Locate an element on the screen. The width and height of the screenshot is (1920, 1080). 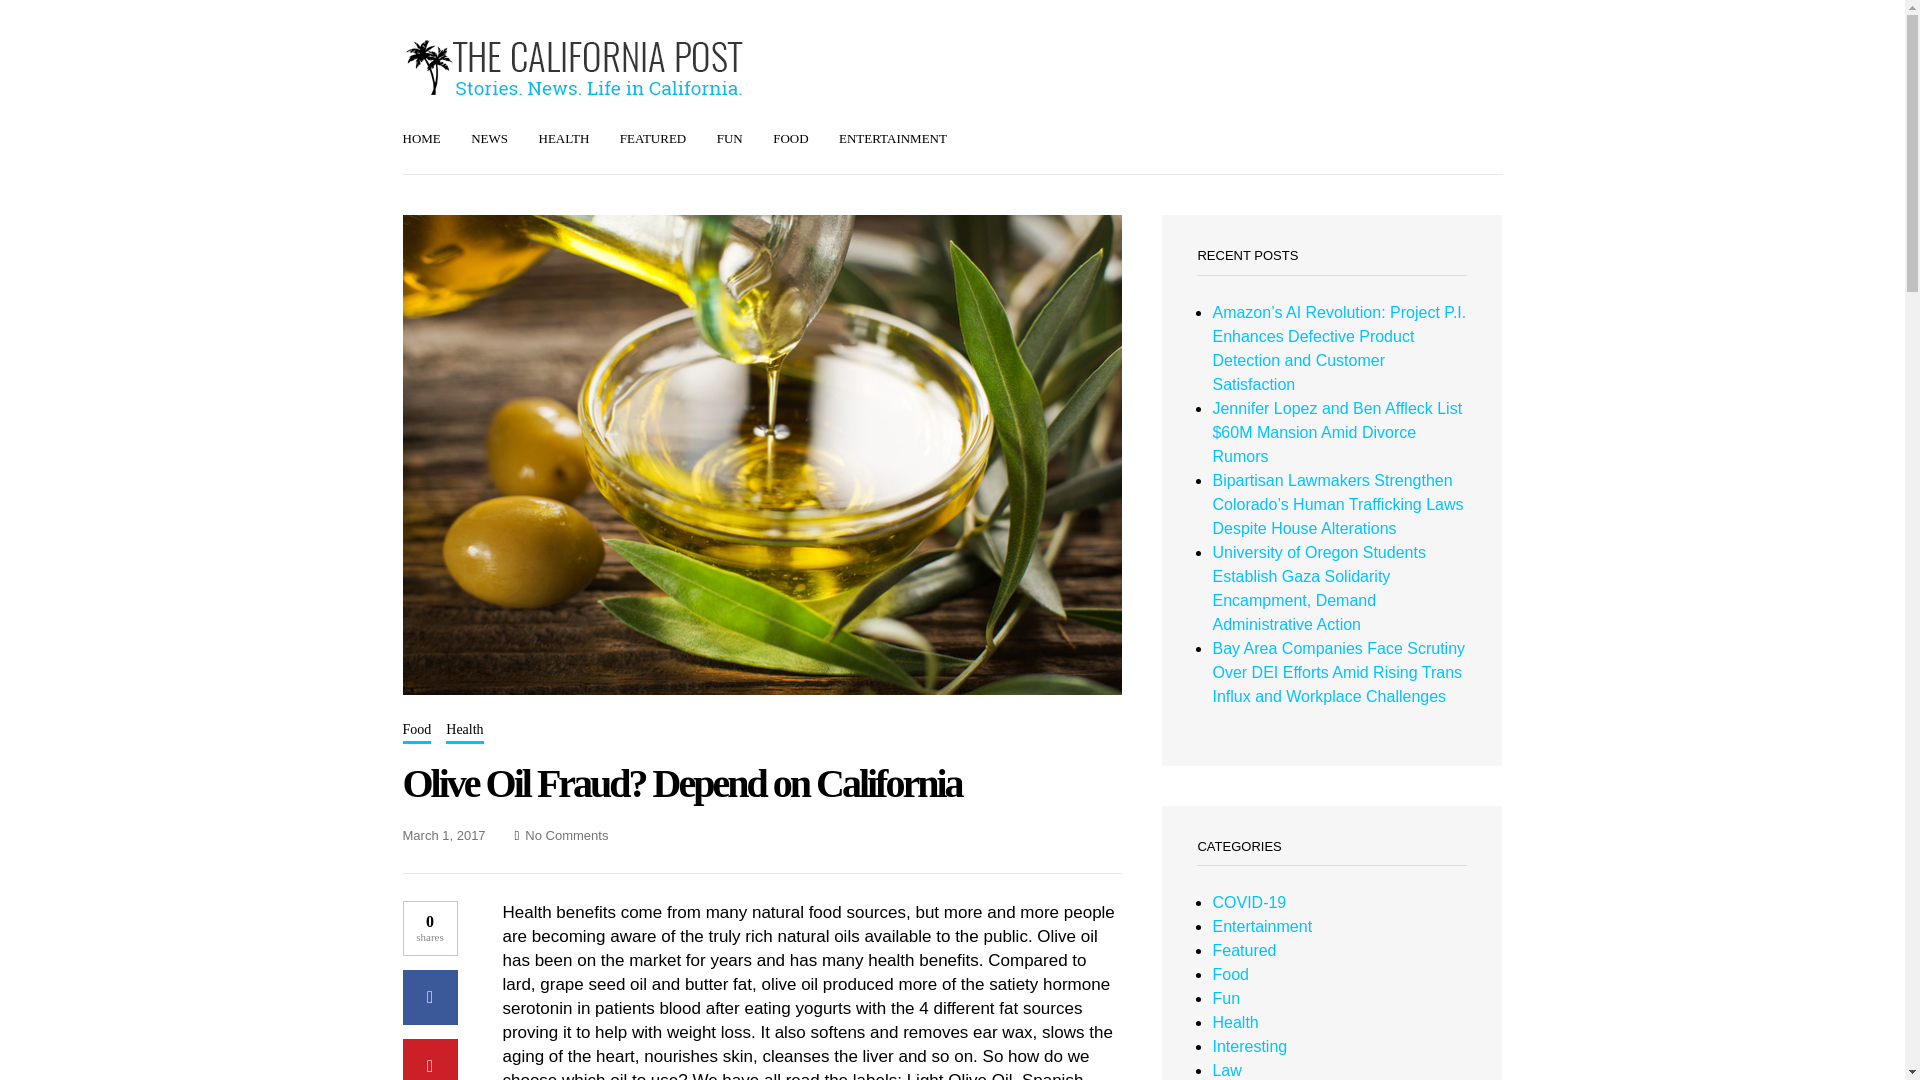
Fun is located at coordinates (1226, 998).